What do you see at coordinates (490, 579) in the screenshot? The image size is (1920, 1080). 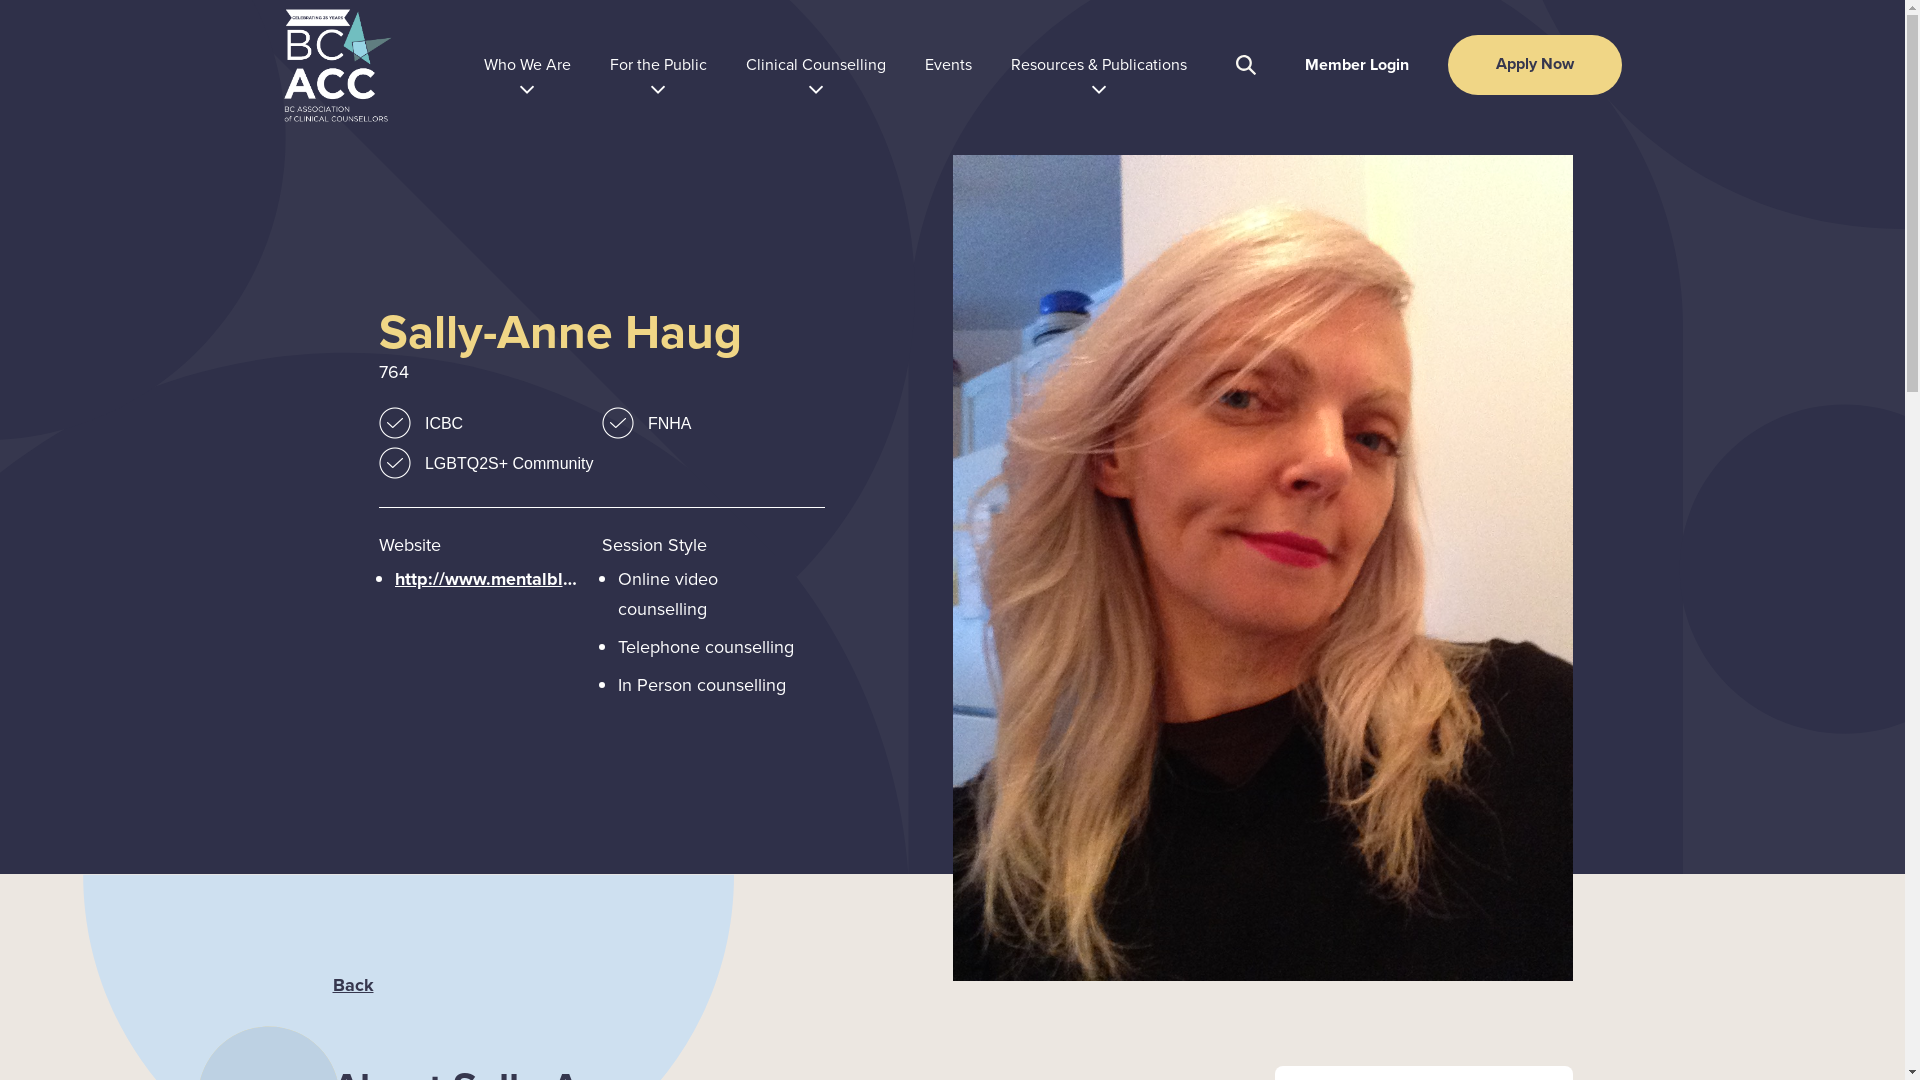 I see `http://www.mentalblocks.net` at bounding box center [490, 579].